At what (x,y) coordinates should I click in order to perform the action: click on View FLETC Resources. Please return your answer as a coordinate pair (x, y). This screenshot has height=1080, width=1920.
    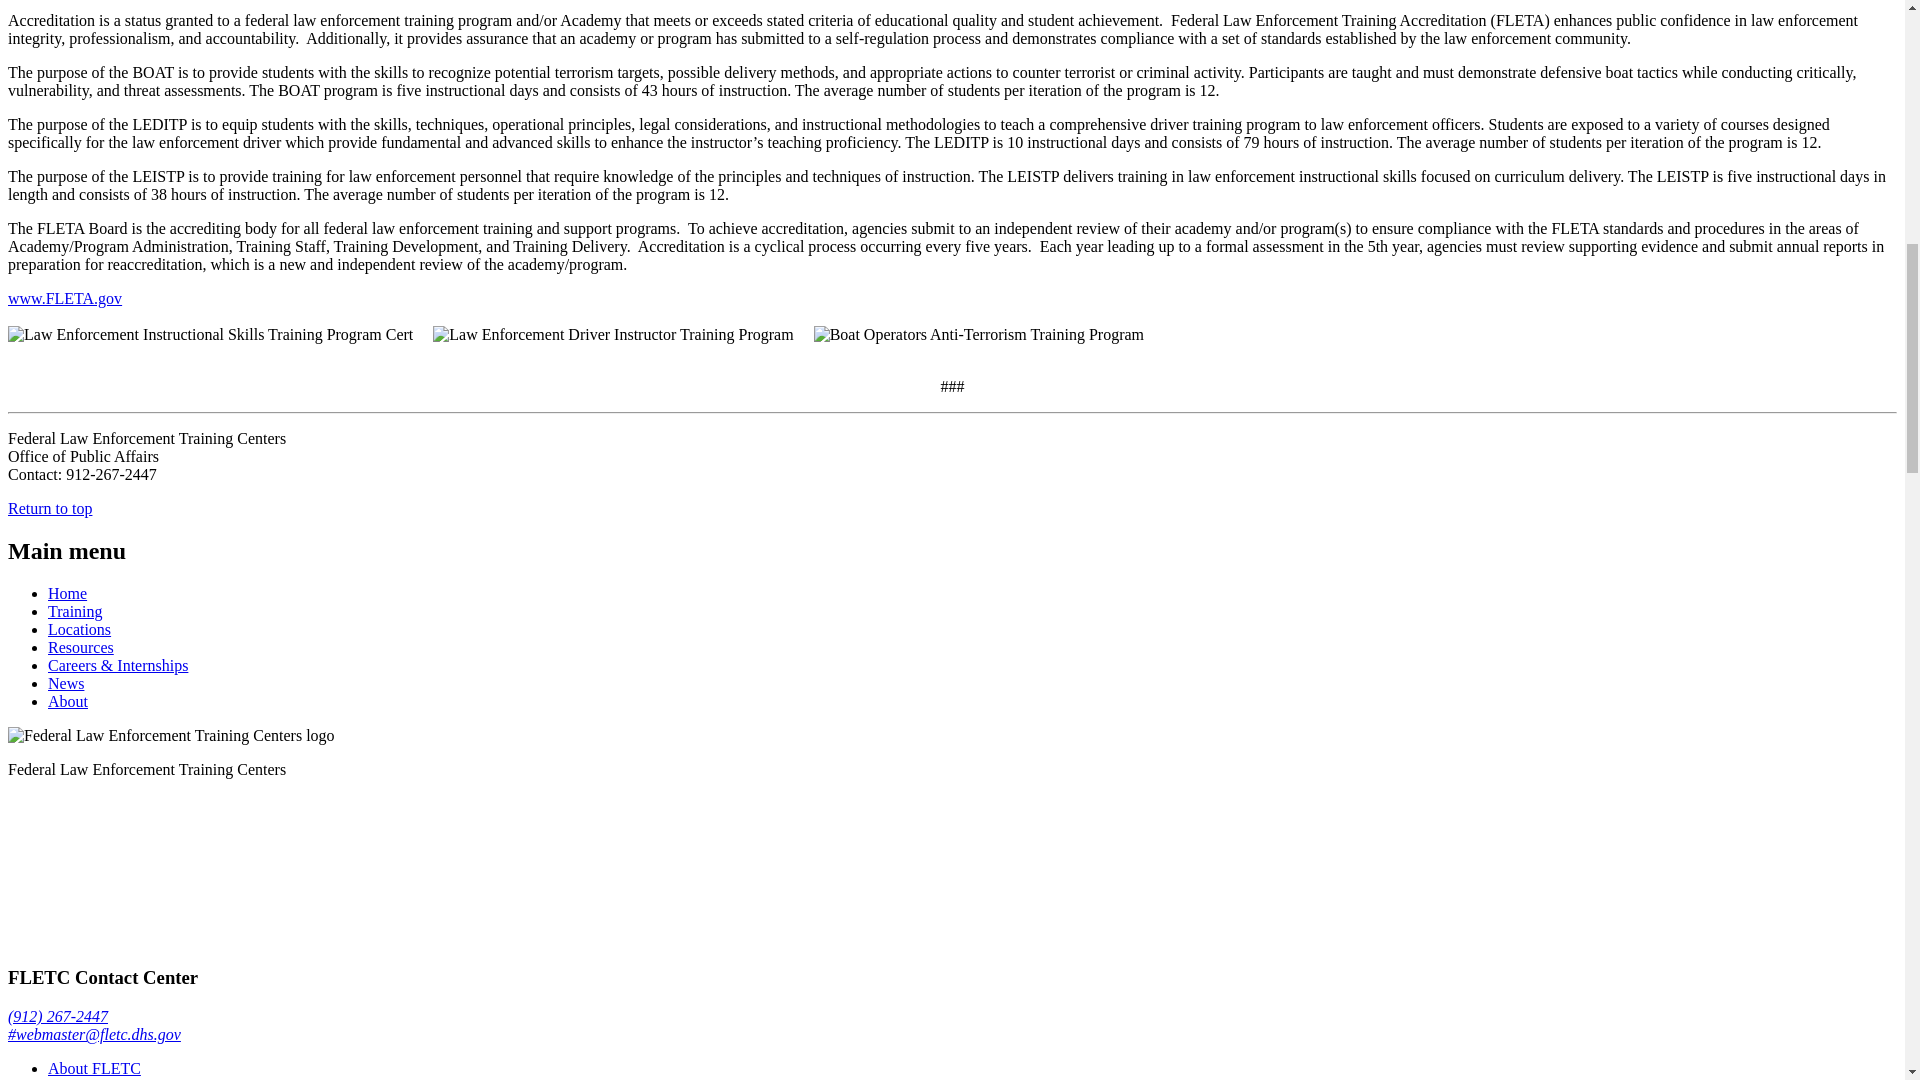
    Looking at the image, I should click on (80, 647).